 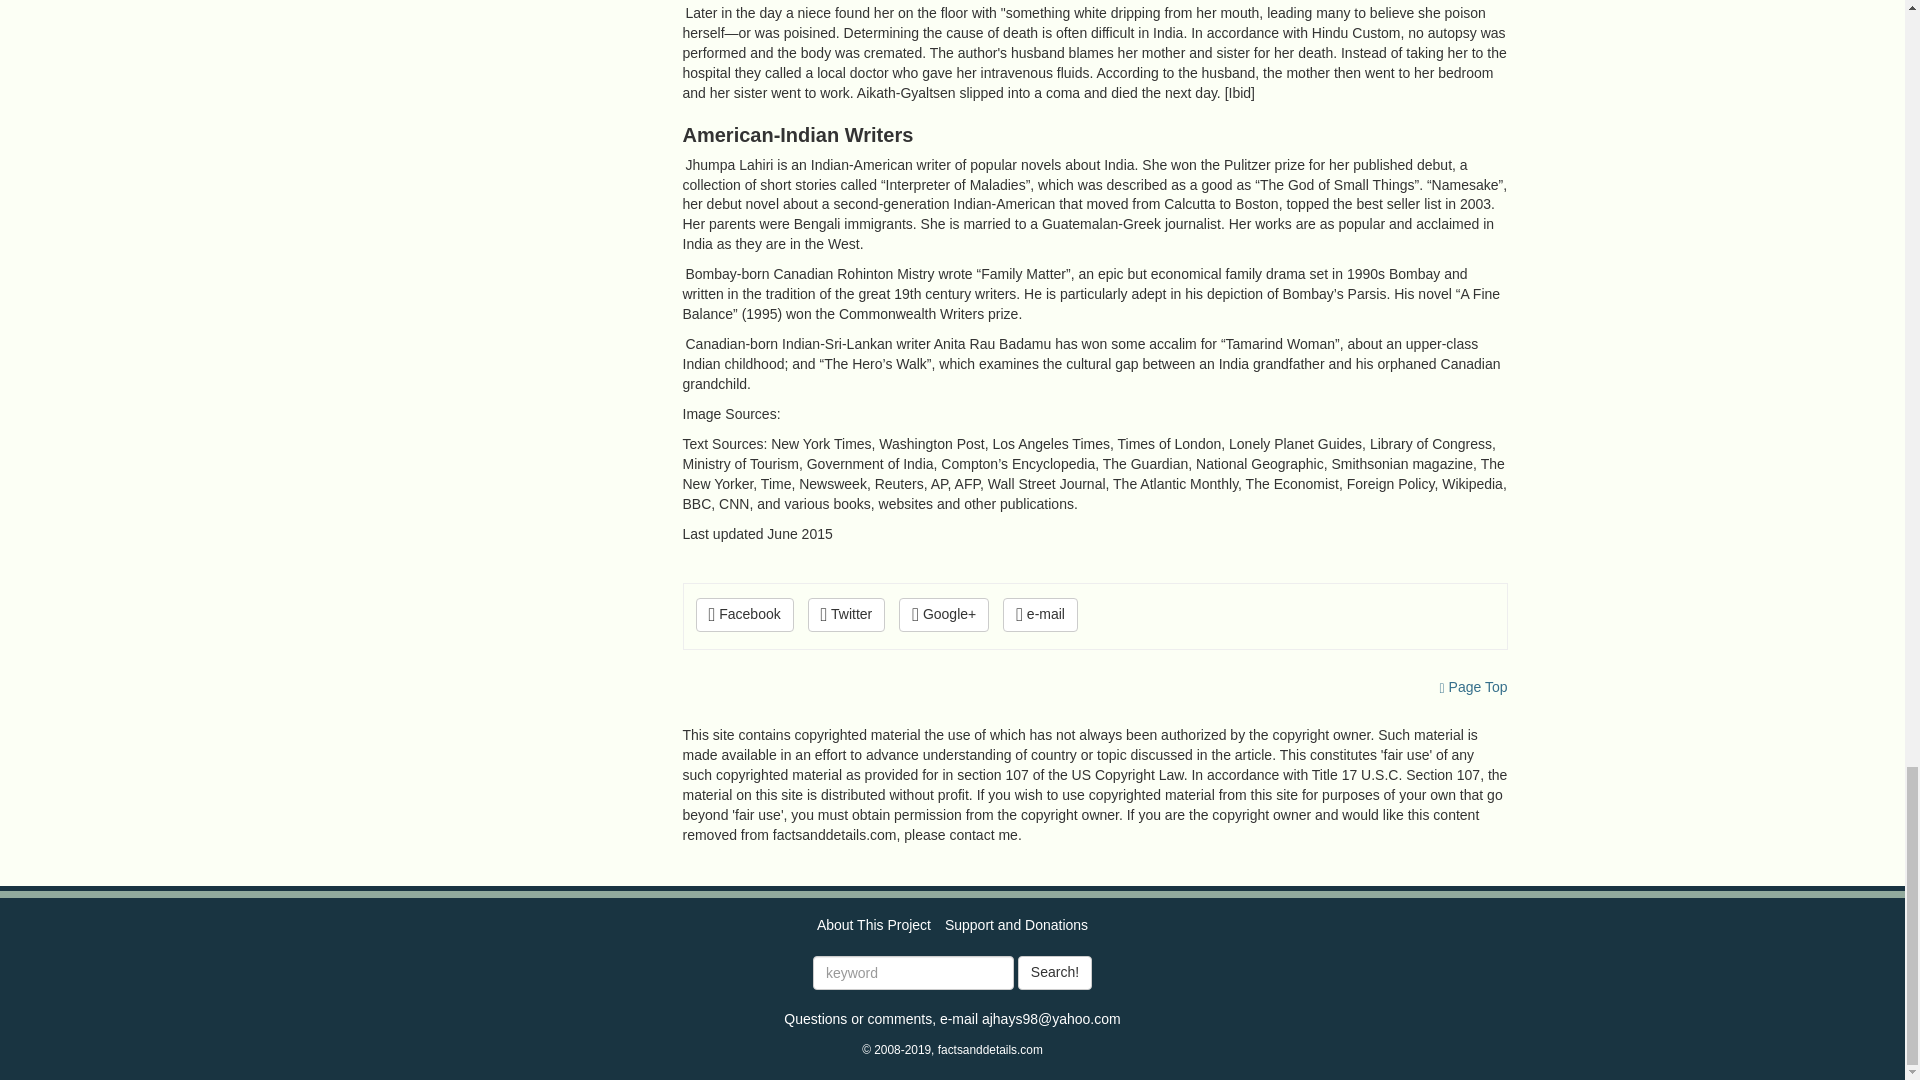 What do you see at coordinates (744, 614) in the screenshot?
I see ` Facebook` at bounding box center [744, 614].